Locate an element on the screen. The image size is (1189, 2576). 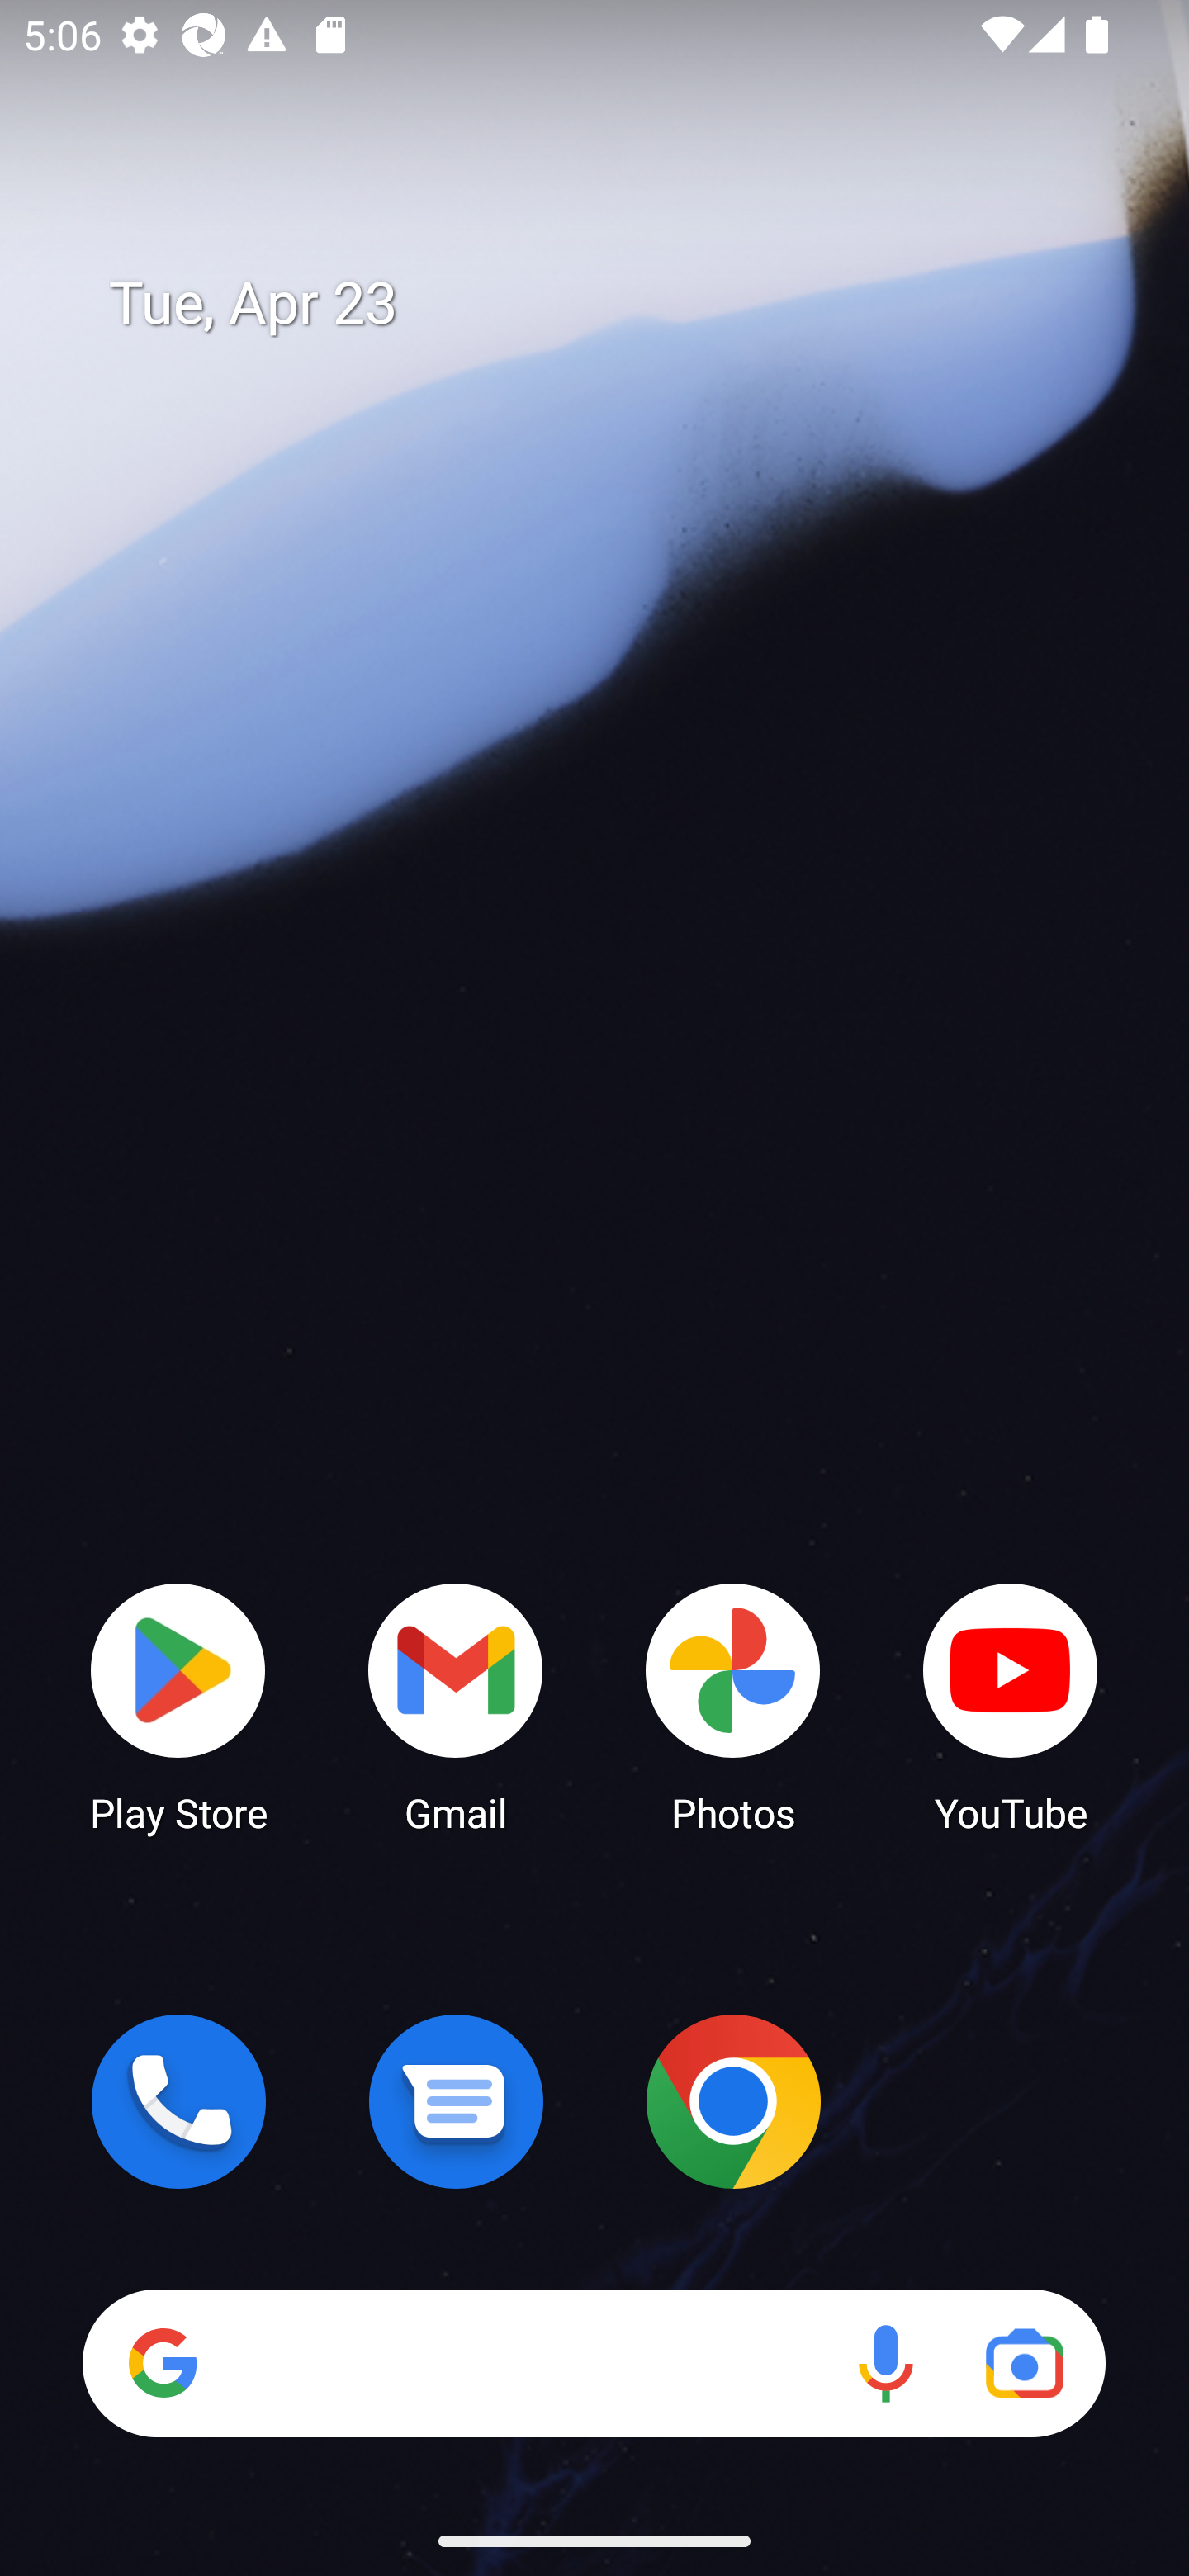
Phone is located at coordinates (178, 2101).